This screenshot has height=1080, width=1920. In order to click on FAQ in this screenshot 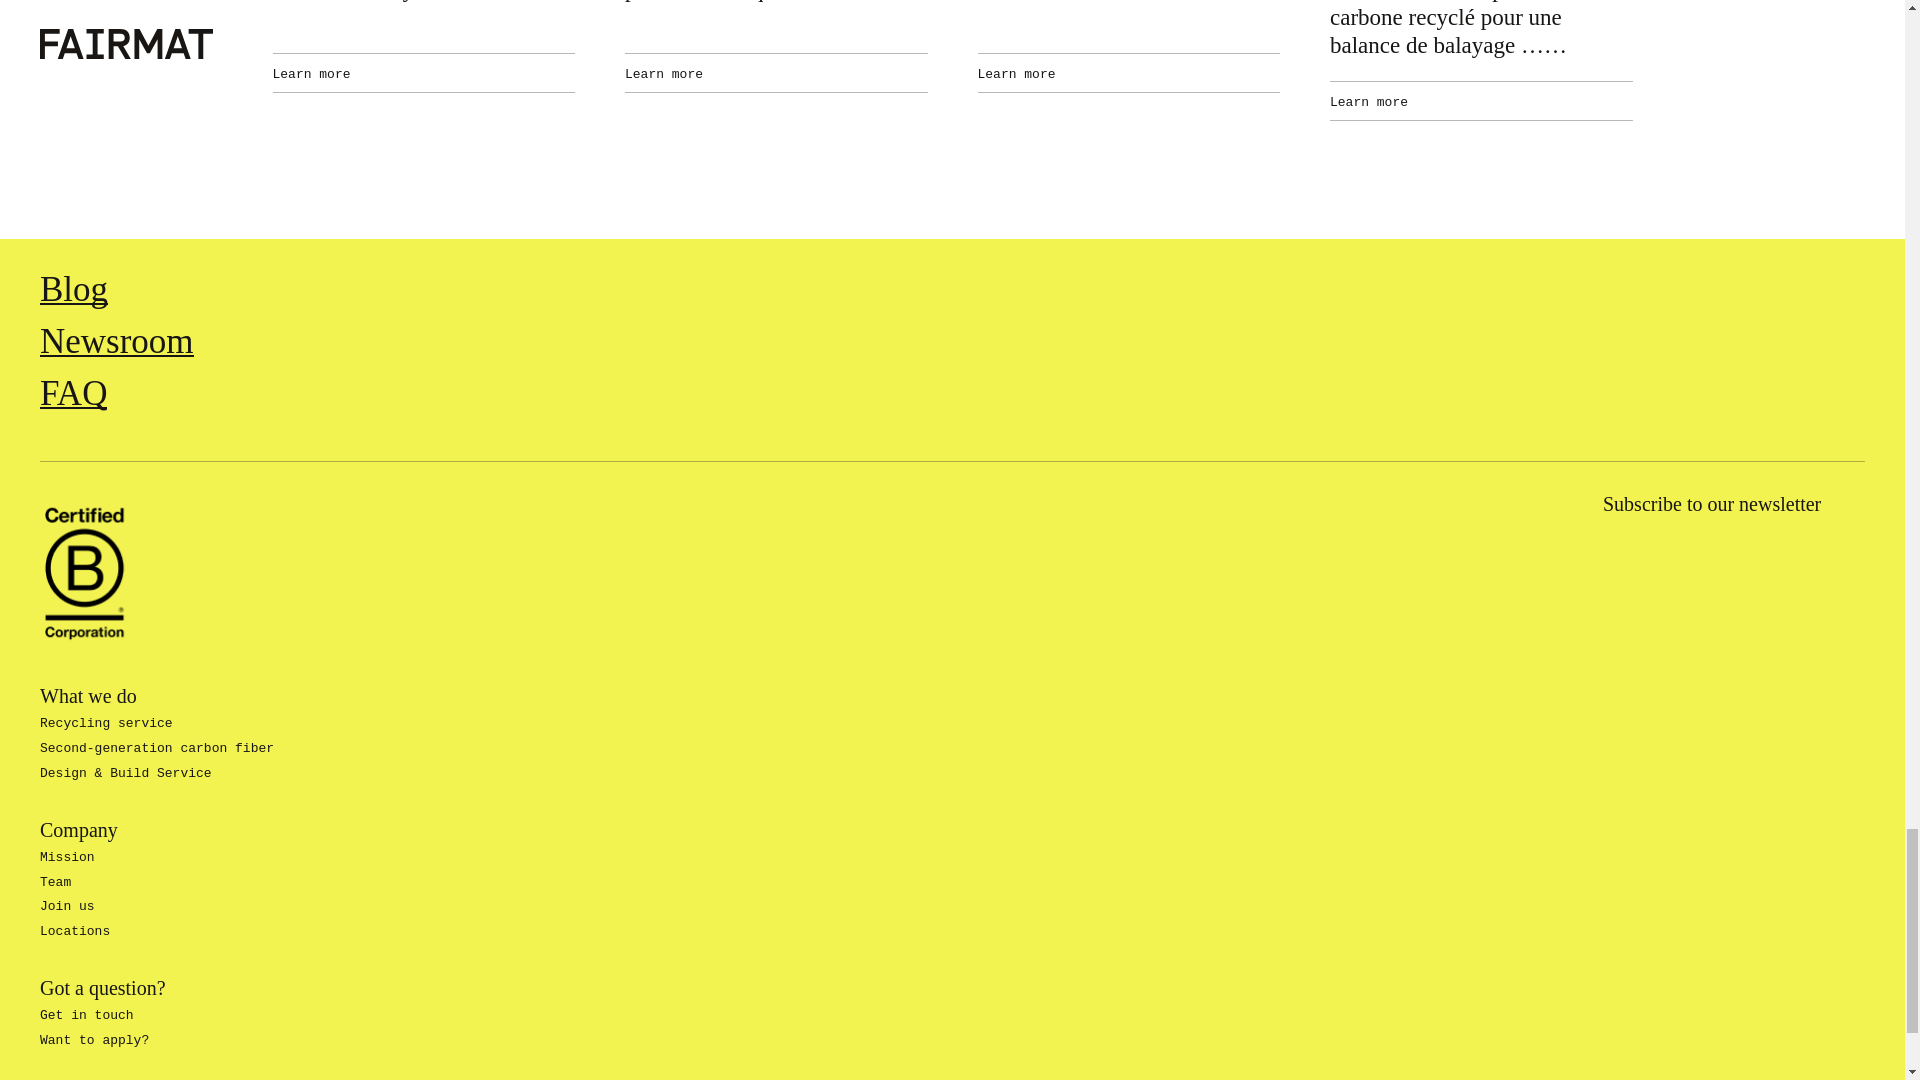, I will do `click(74, 389)`.